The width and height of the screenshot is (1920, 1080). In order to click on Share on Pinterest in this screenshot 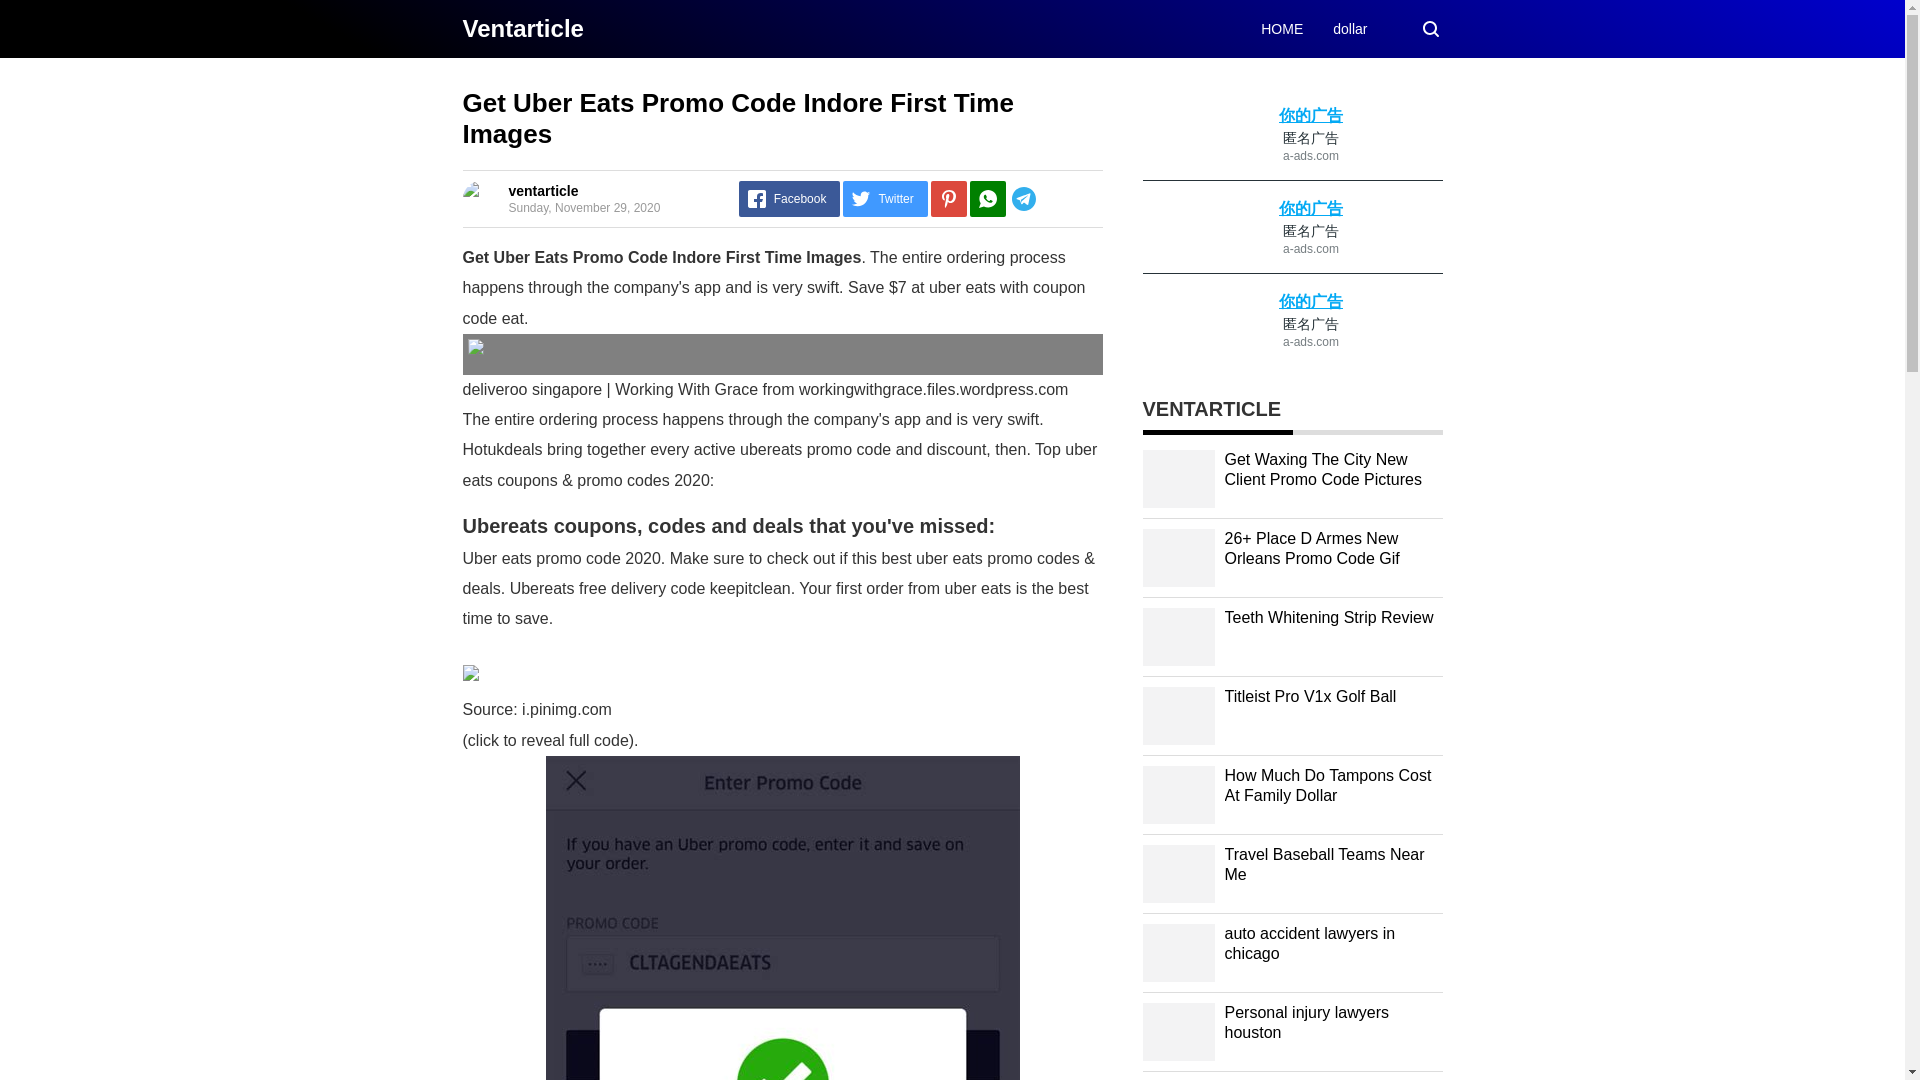, I will do `click(949, 199)`.